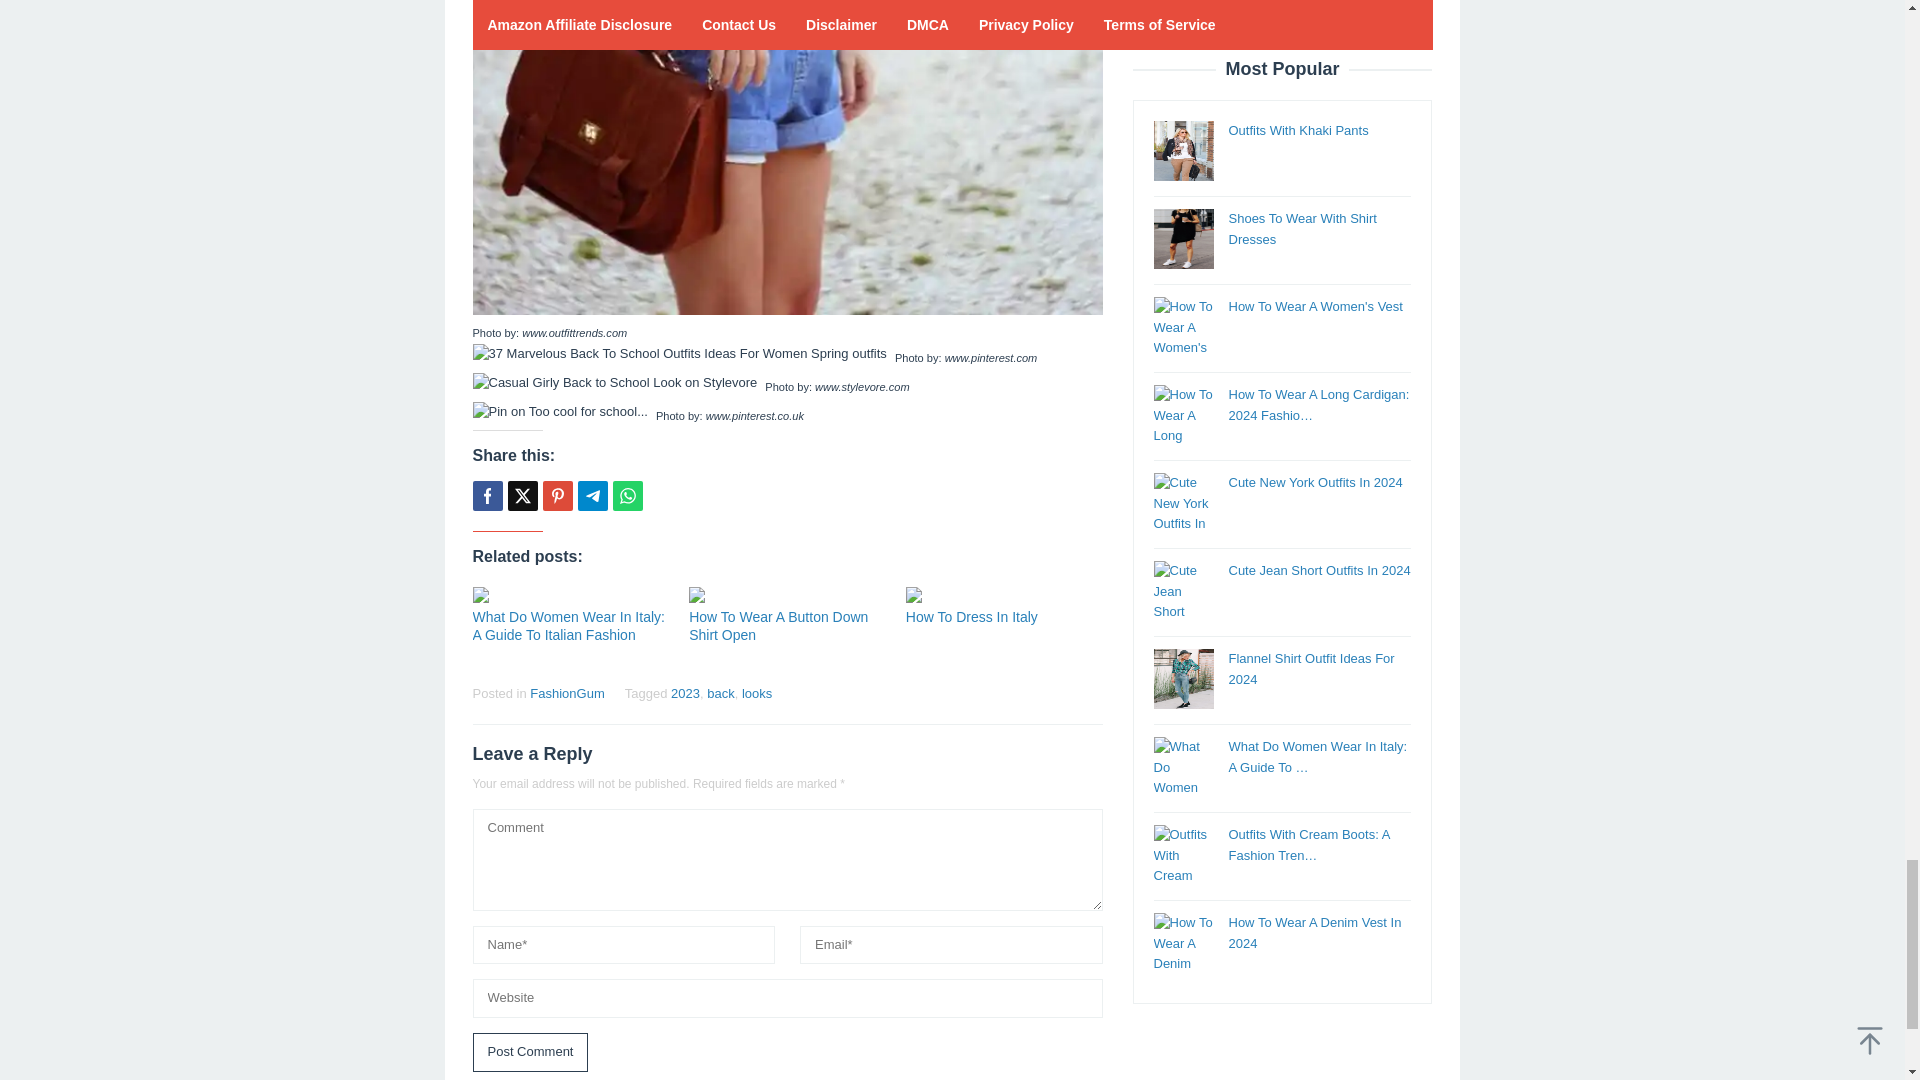 The width and height of the screenshot is (1920, 1080). Describe the element at coordinates (592, 495) in the screenshot. I see `Telegram Share` at that location.